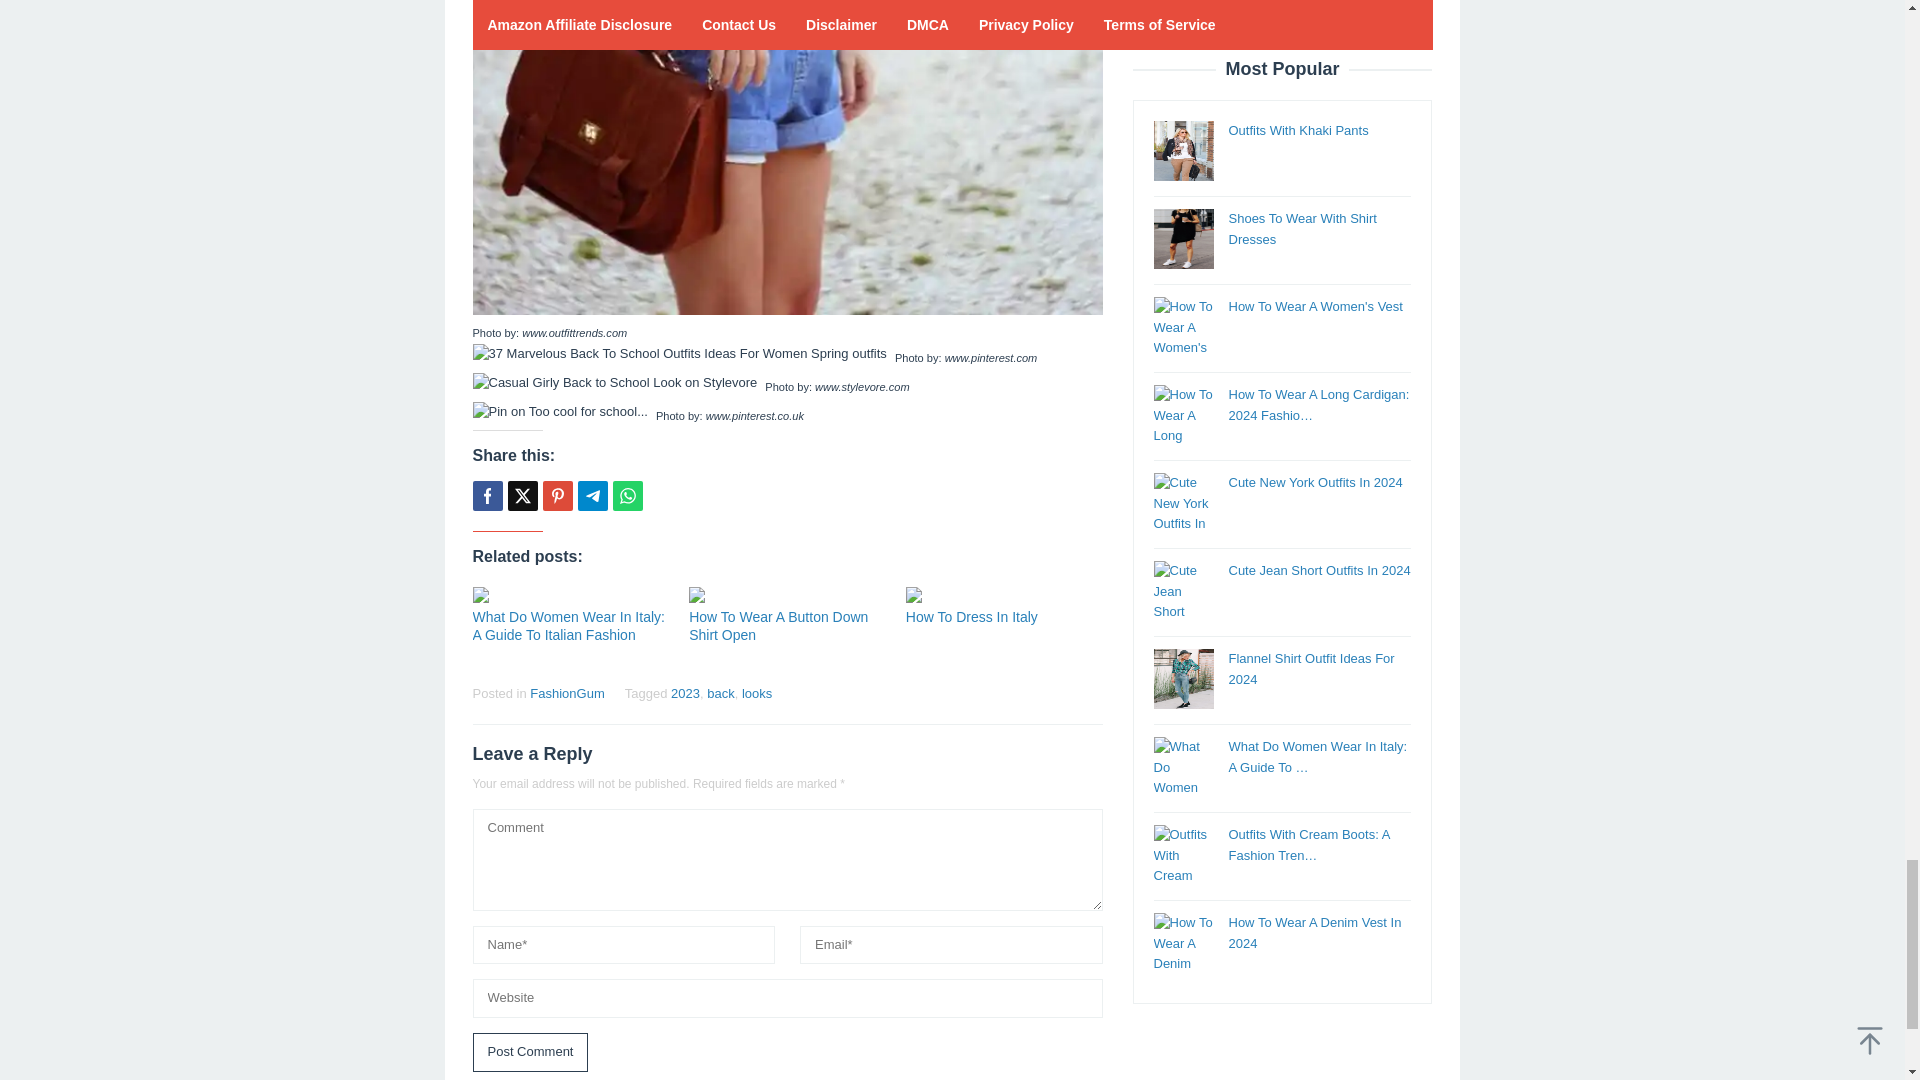 The width and height of the screenshot is (1920, 1080). Describe the element at coordinates (592, 495) in the screenshot. I see `Telegram Share` at that location.